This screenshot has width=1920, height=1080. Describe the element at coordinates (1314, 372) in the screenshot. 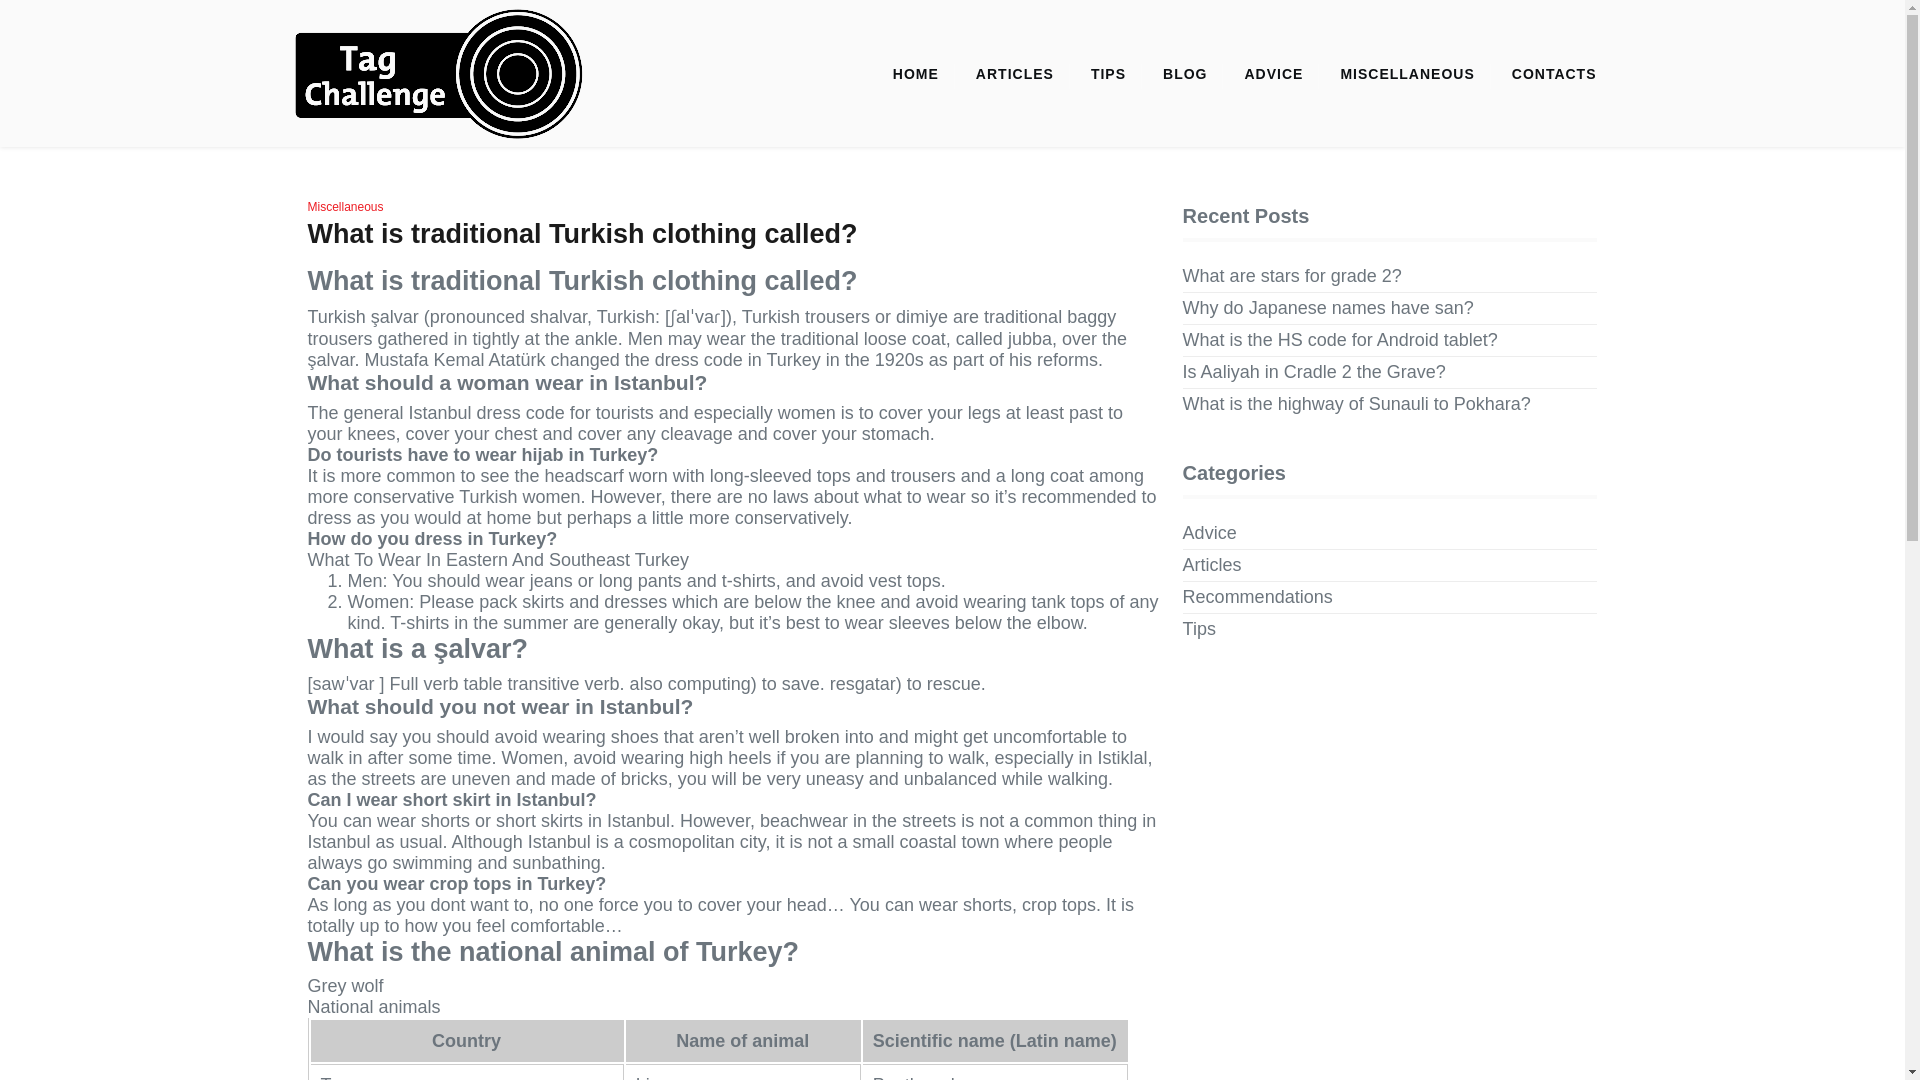

I see `Is Aaliyah in Cradle 2 the Grave?` at that location.